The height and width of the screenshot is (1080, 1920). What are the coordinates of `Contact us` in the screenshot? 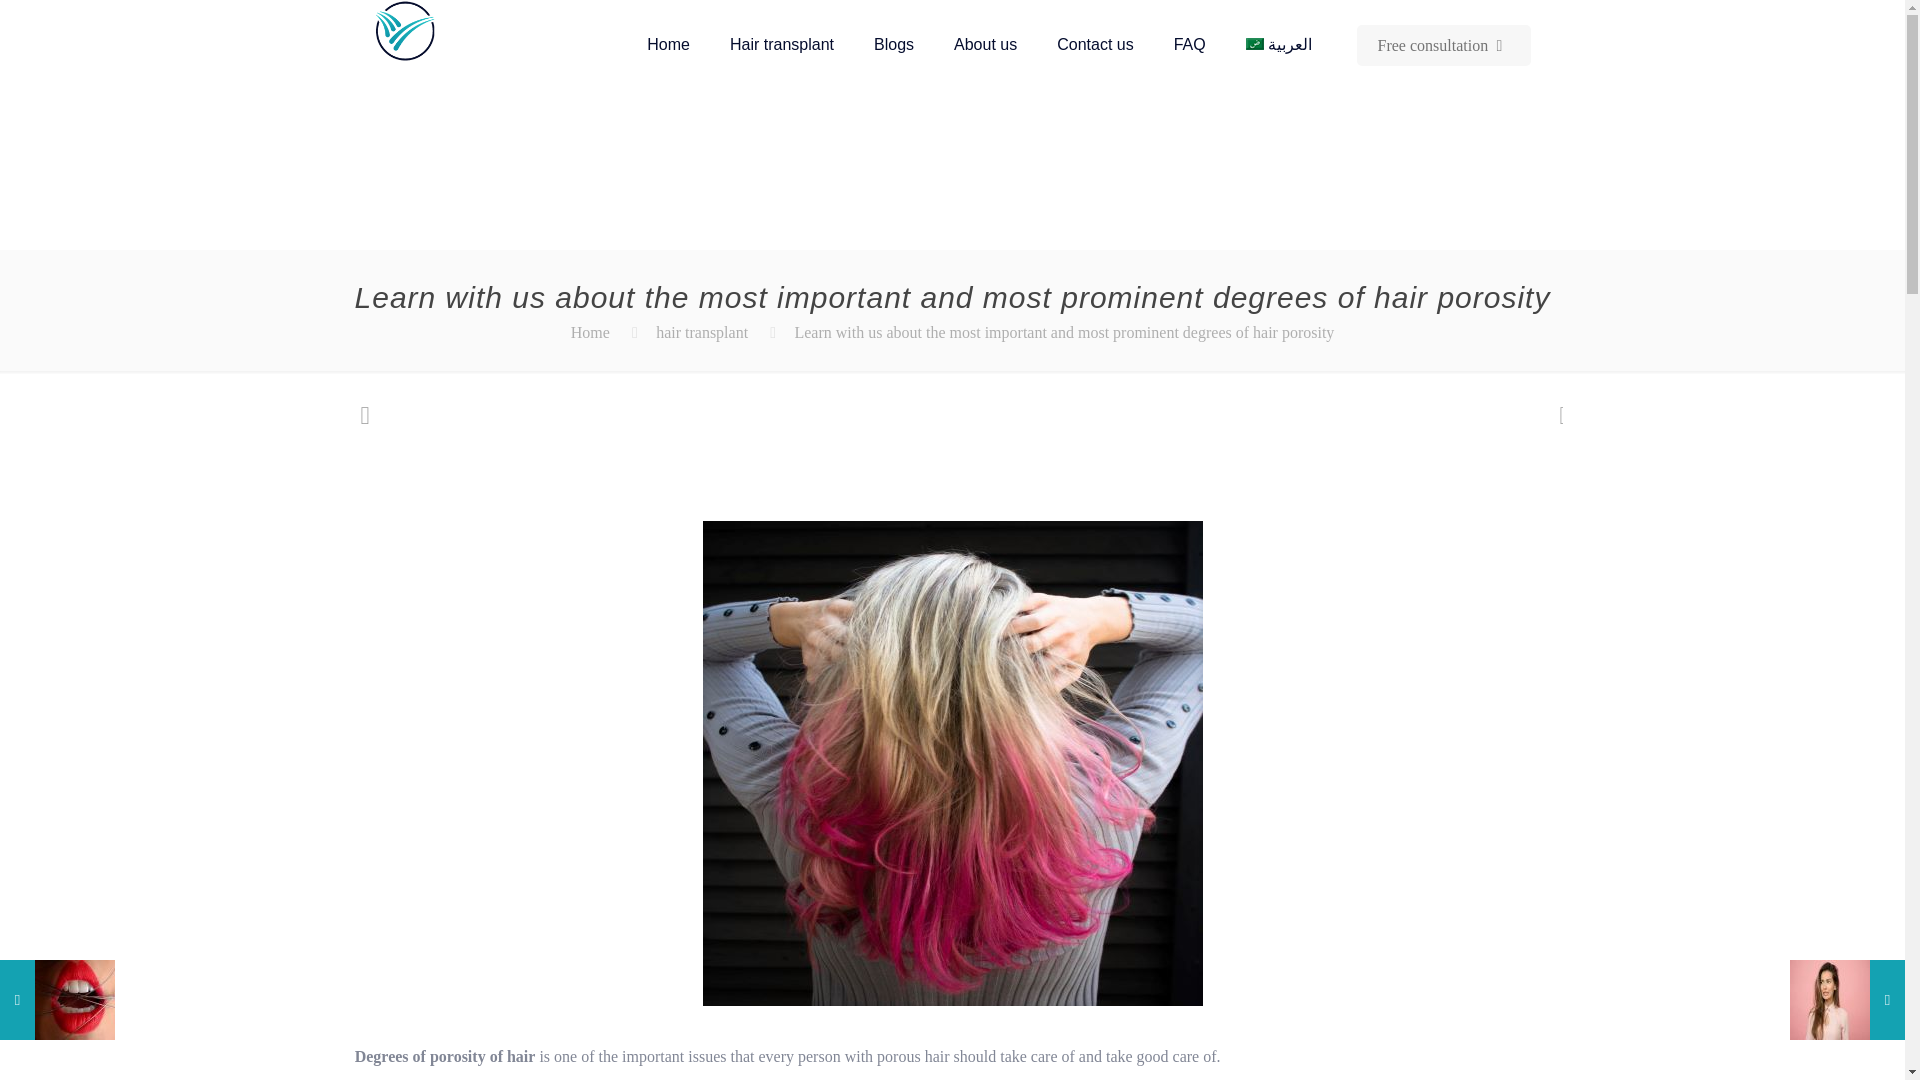 It's located at (1094, 44).